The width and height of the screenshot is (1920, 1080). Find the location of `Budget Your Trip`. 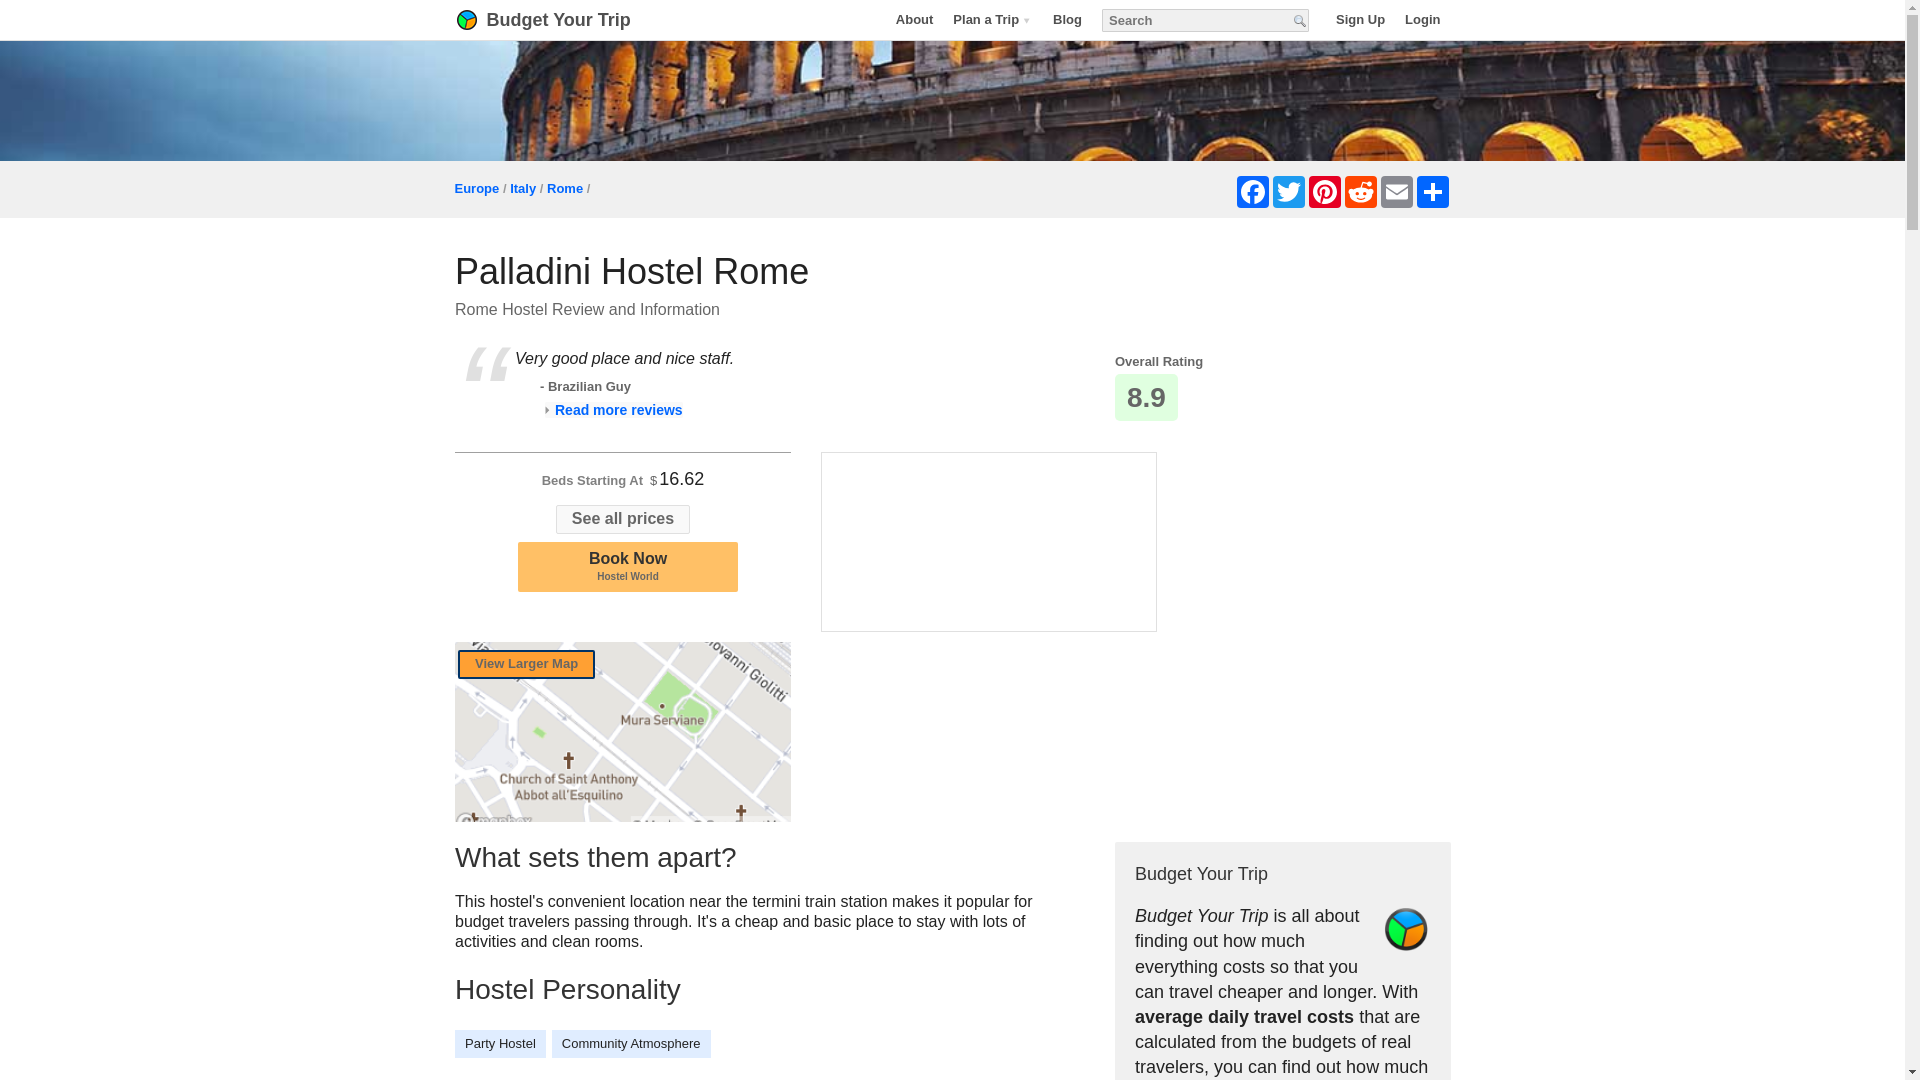

Budget Your Trip is located at coordinates (1396, 192).